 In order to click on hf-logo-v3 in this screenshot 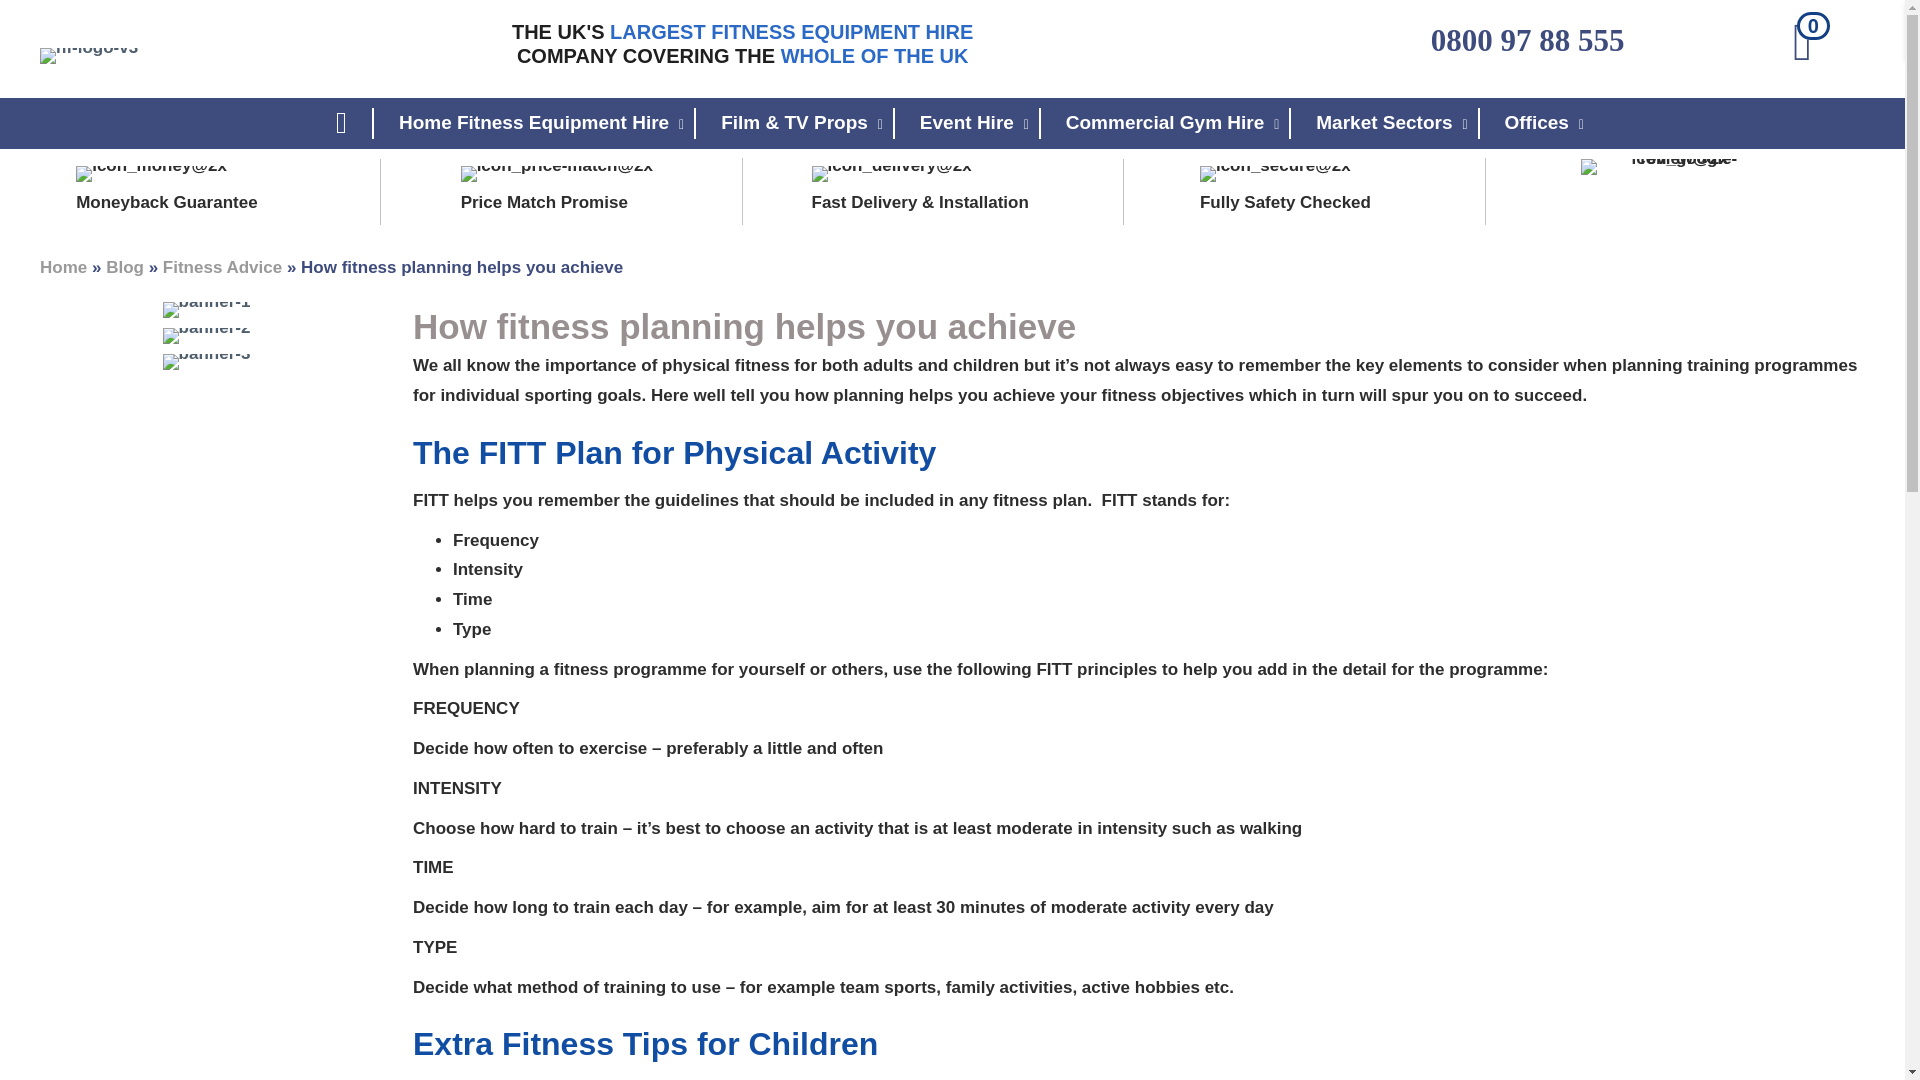, I will do `click(89, 55)`.